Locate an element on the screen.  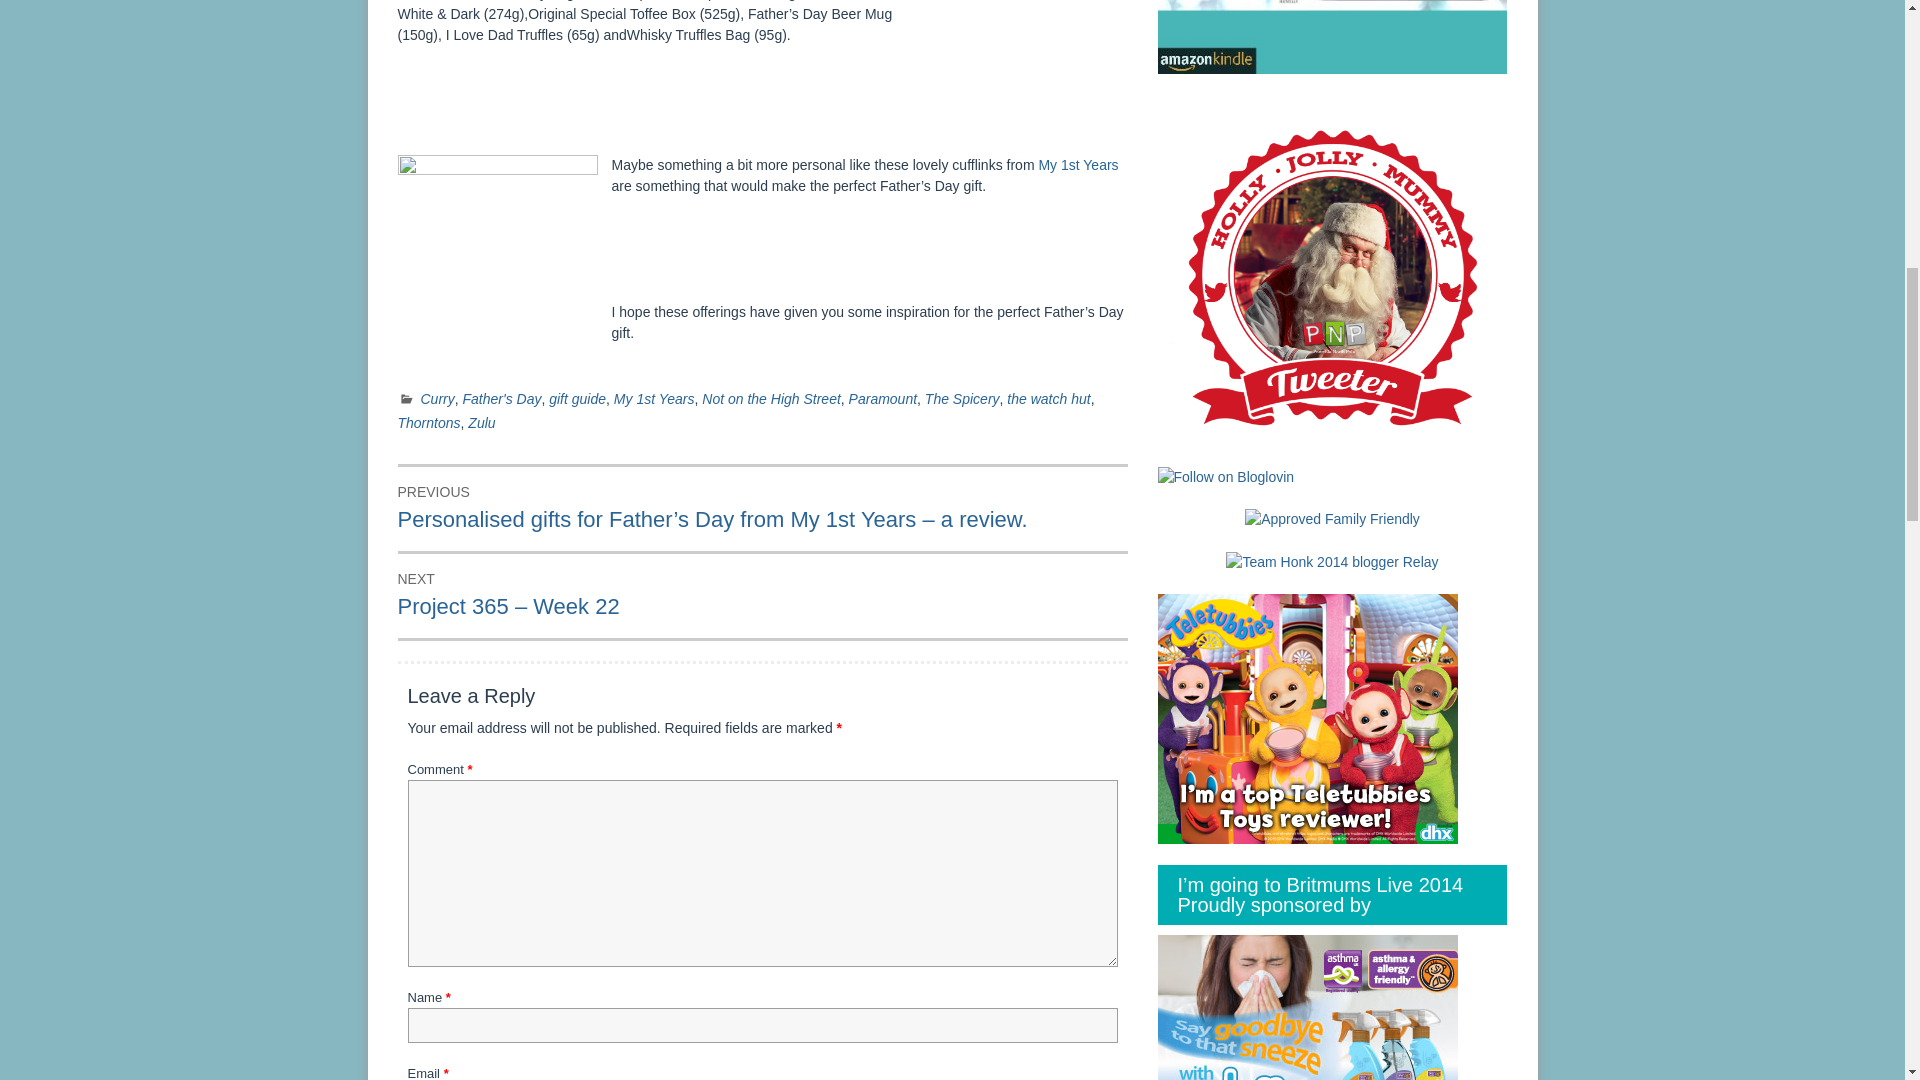
gift guide is located at coordinates (578, 398).